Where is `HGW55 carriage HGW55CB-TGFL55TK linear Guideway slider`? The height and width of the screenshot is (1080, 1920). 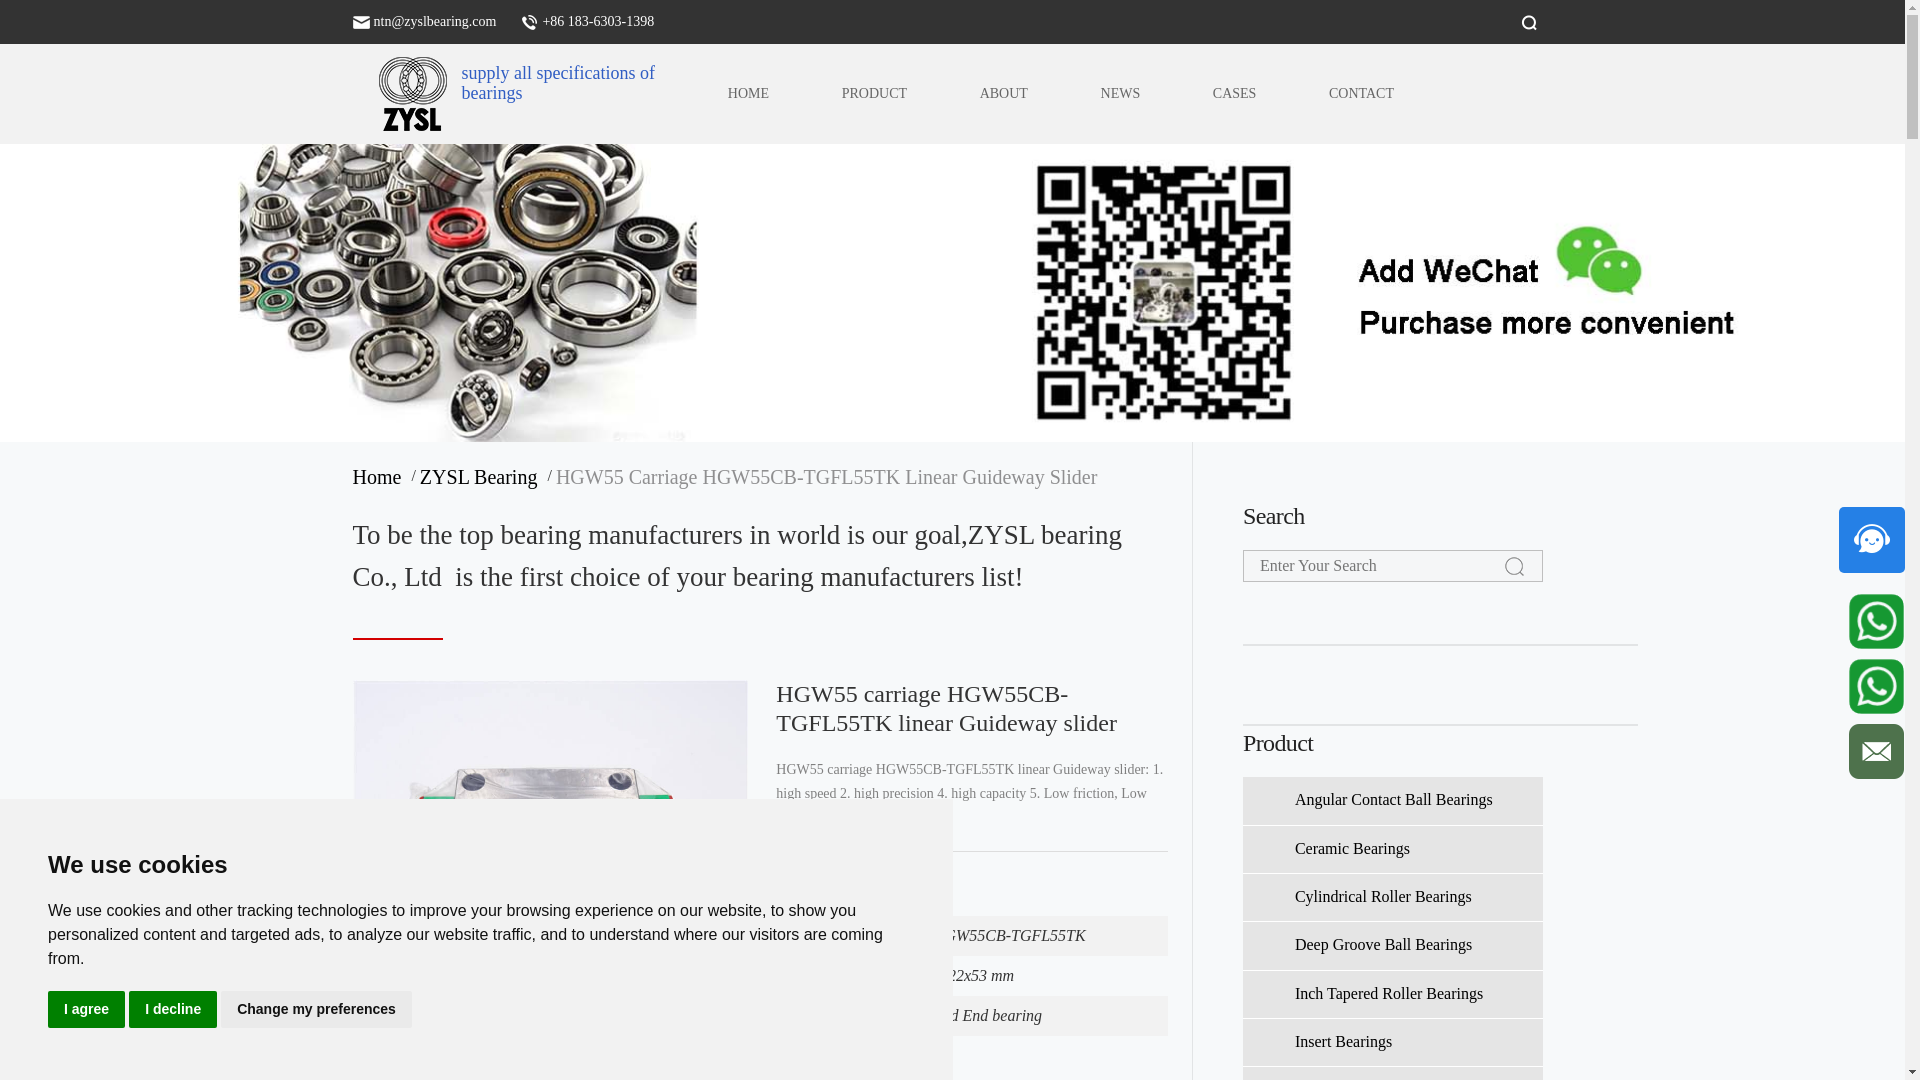
HGW55 carriage HGW55CB-TGFL55TK linear Guideway slider is located at coordinates (404, 94).